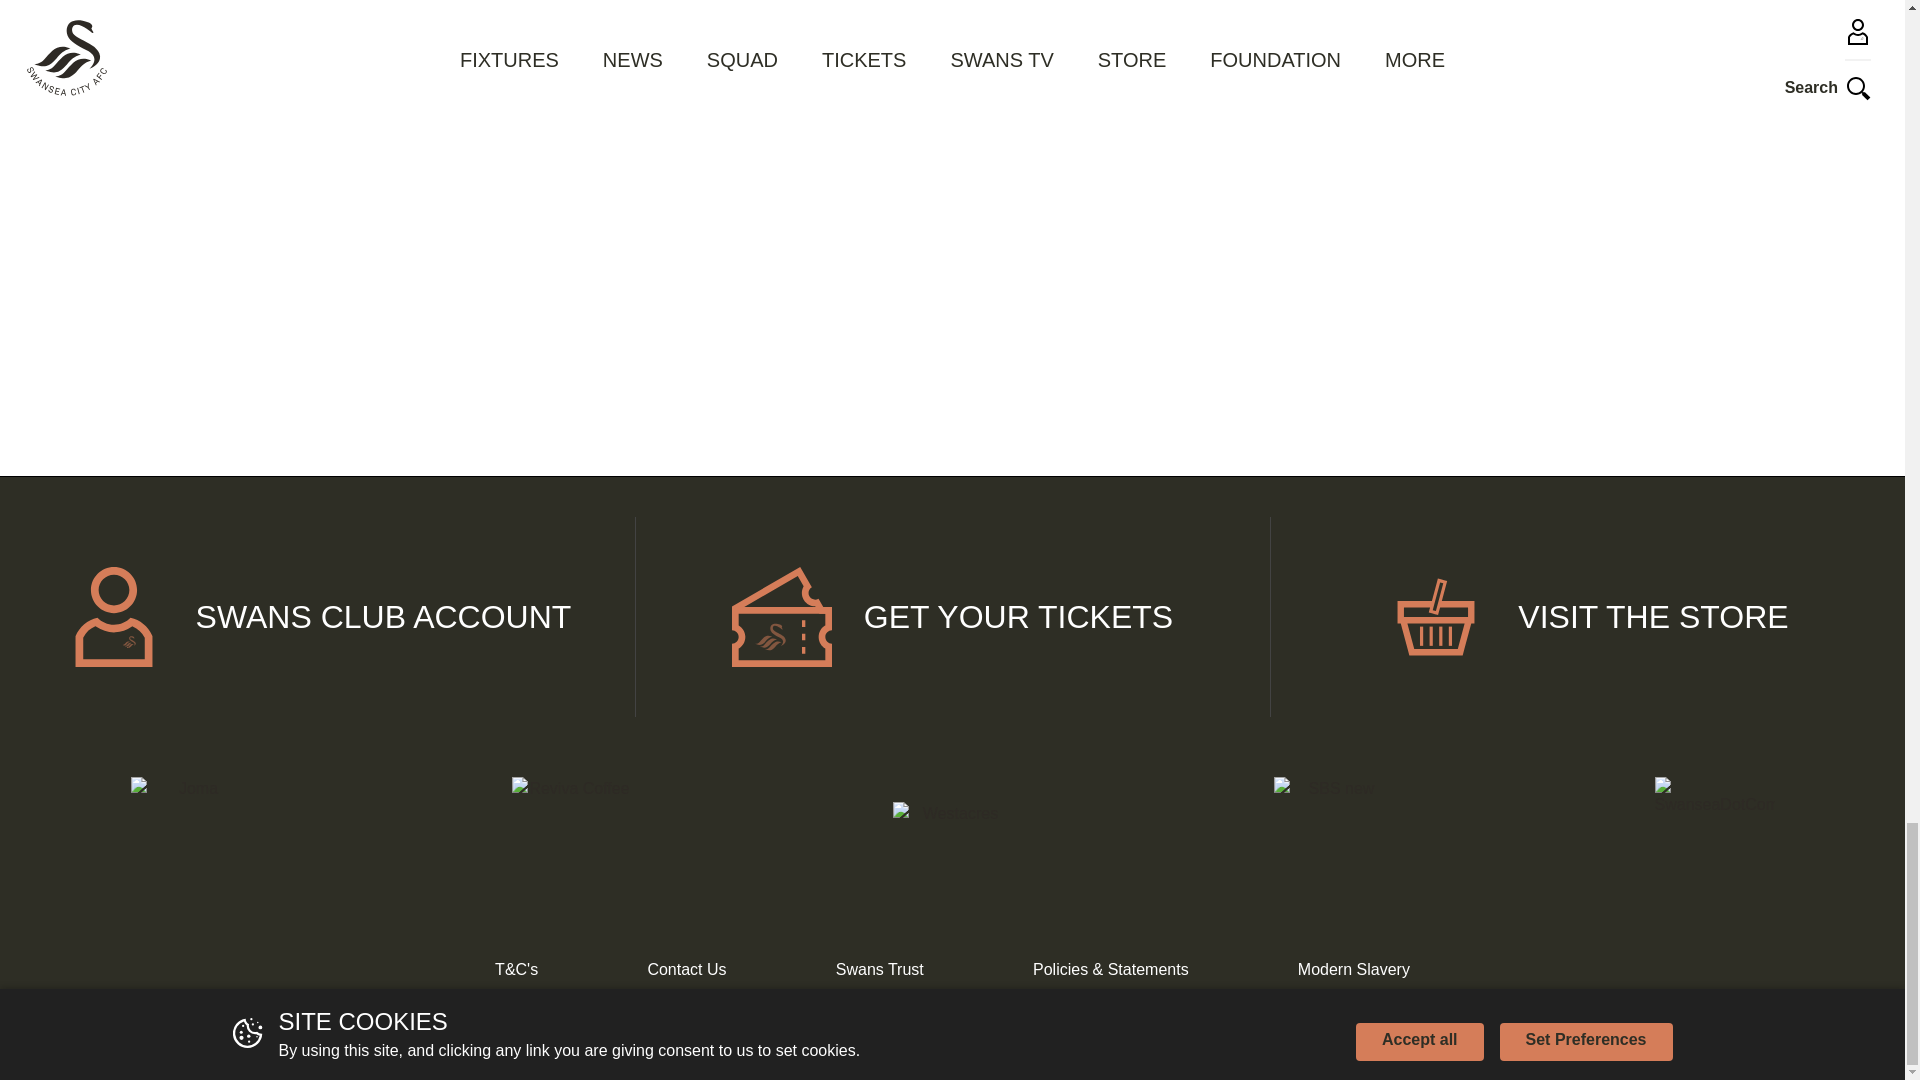  I want to click on Swansea sponsor, so click(1714, 836).